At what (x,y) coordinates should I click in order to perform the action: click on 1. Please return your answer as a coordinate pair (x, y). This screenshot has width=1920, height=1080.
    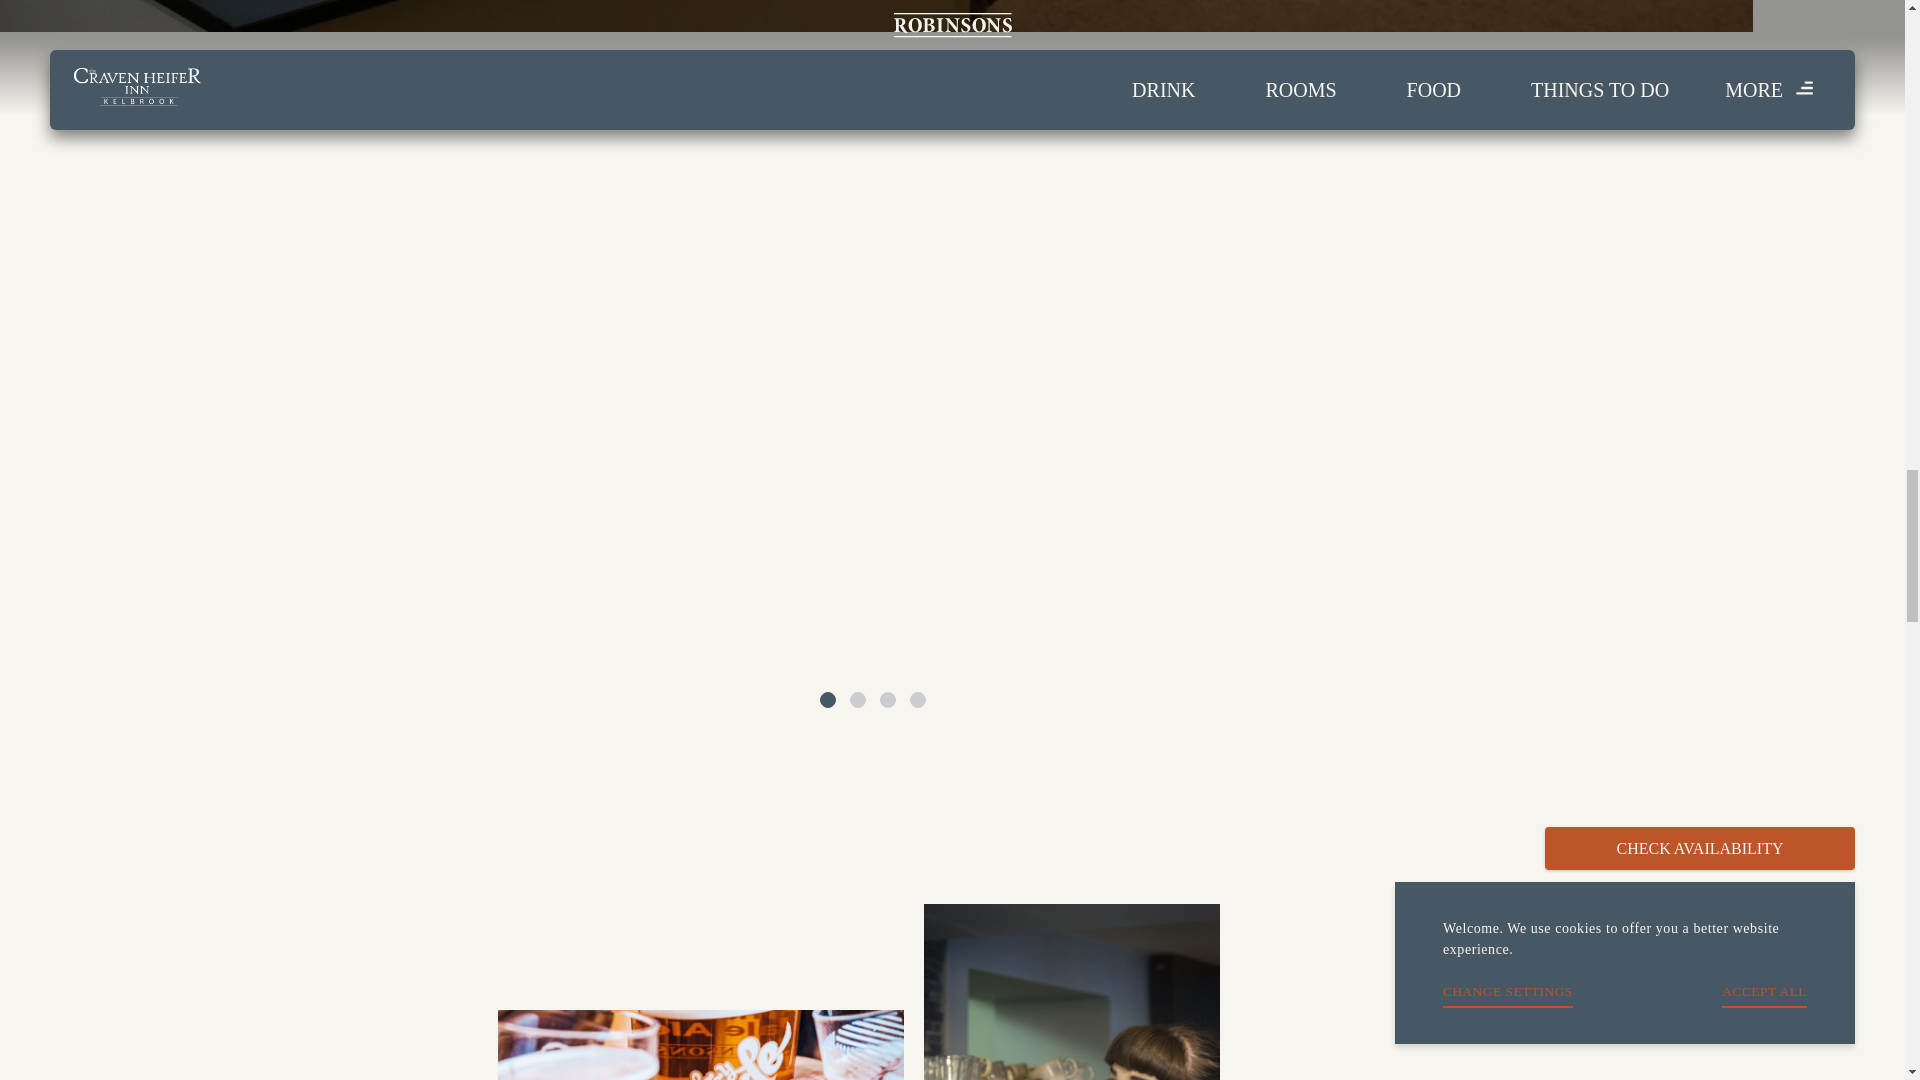
    Looking at the image, I should click on (827, 700).